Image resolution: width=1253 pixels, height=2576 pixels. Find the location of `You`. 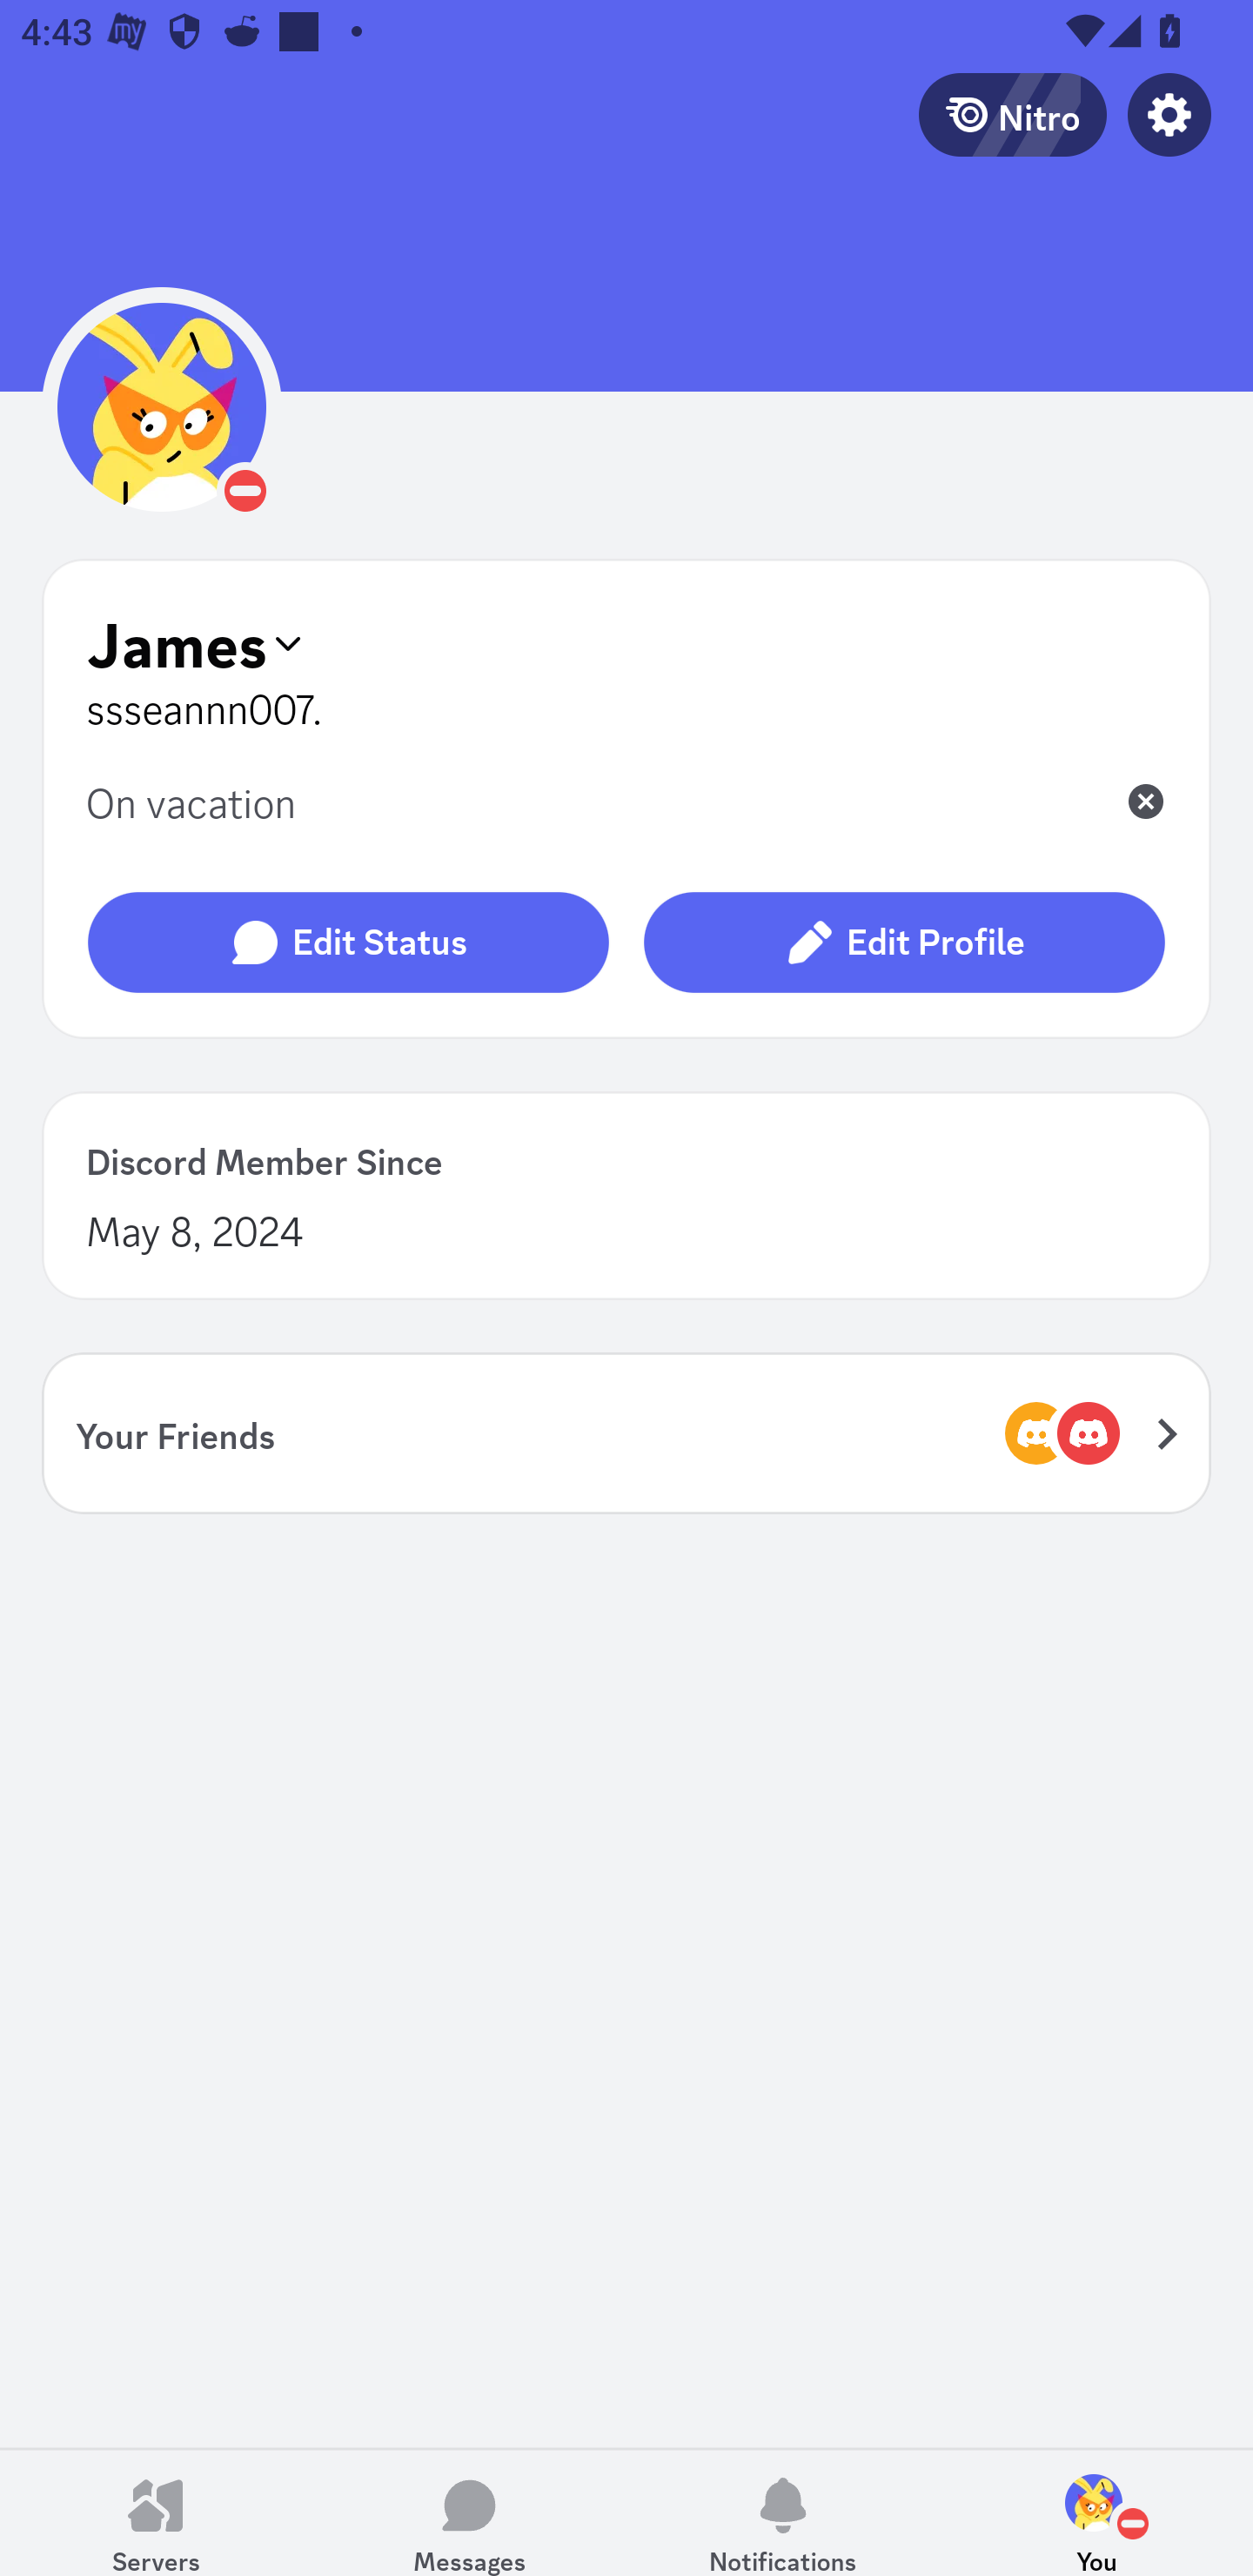

You is located at coordinates (1096, 2512).